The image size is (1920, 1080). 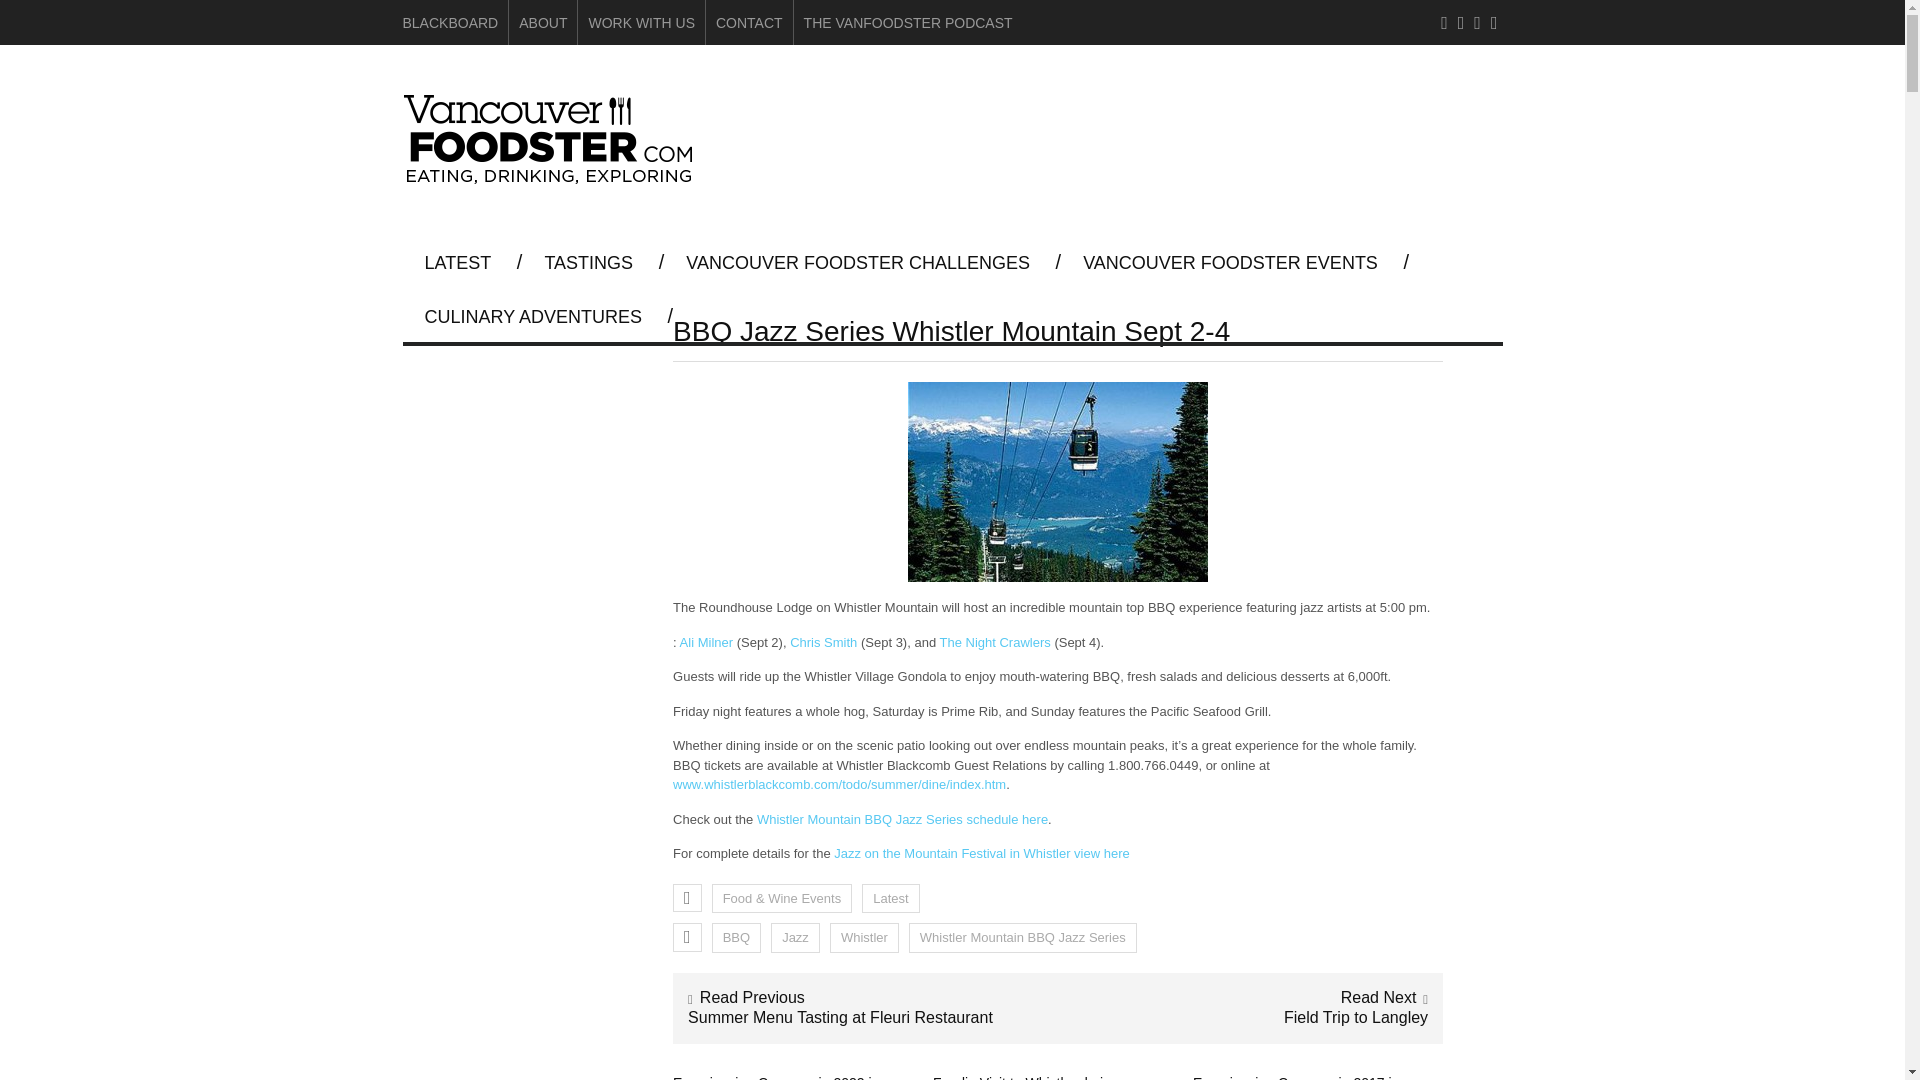 I want to click on whistler-gondola, so click(x=1058, y=482).